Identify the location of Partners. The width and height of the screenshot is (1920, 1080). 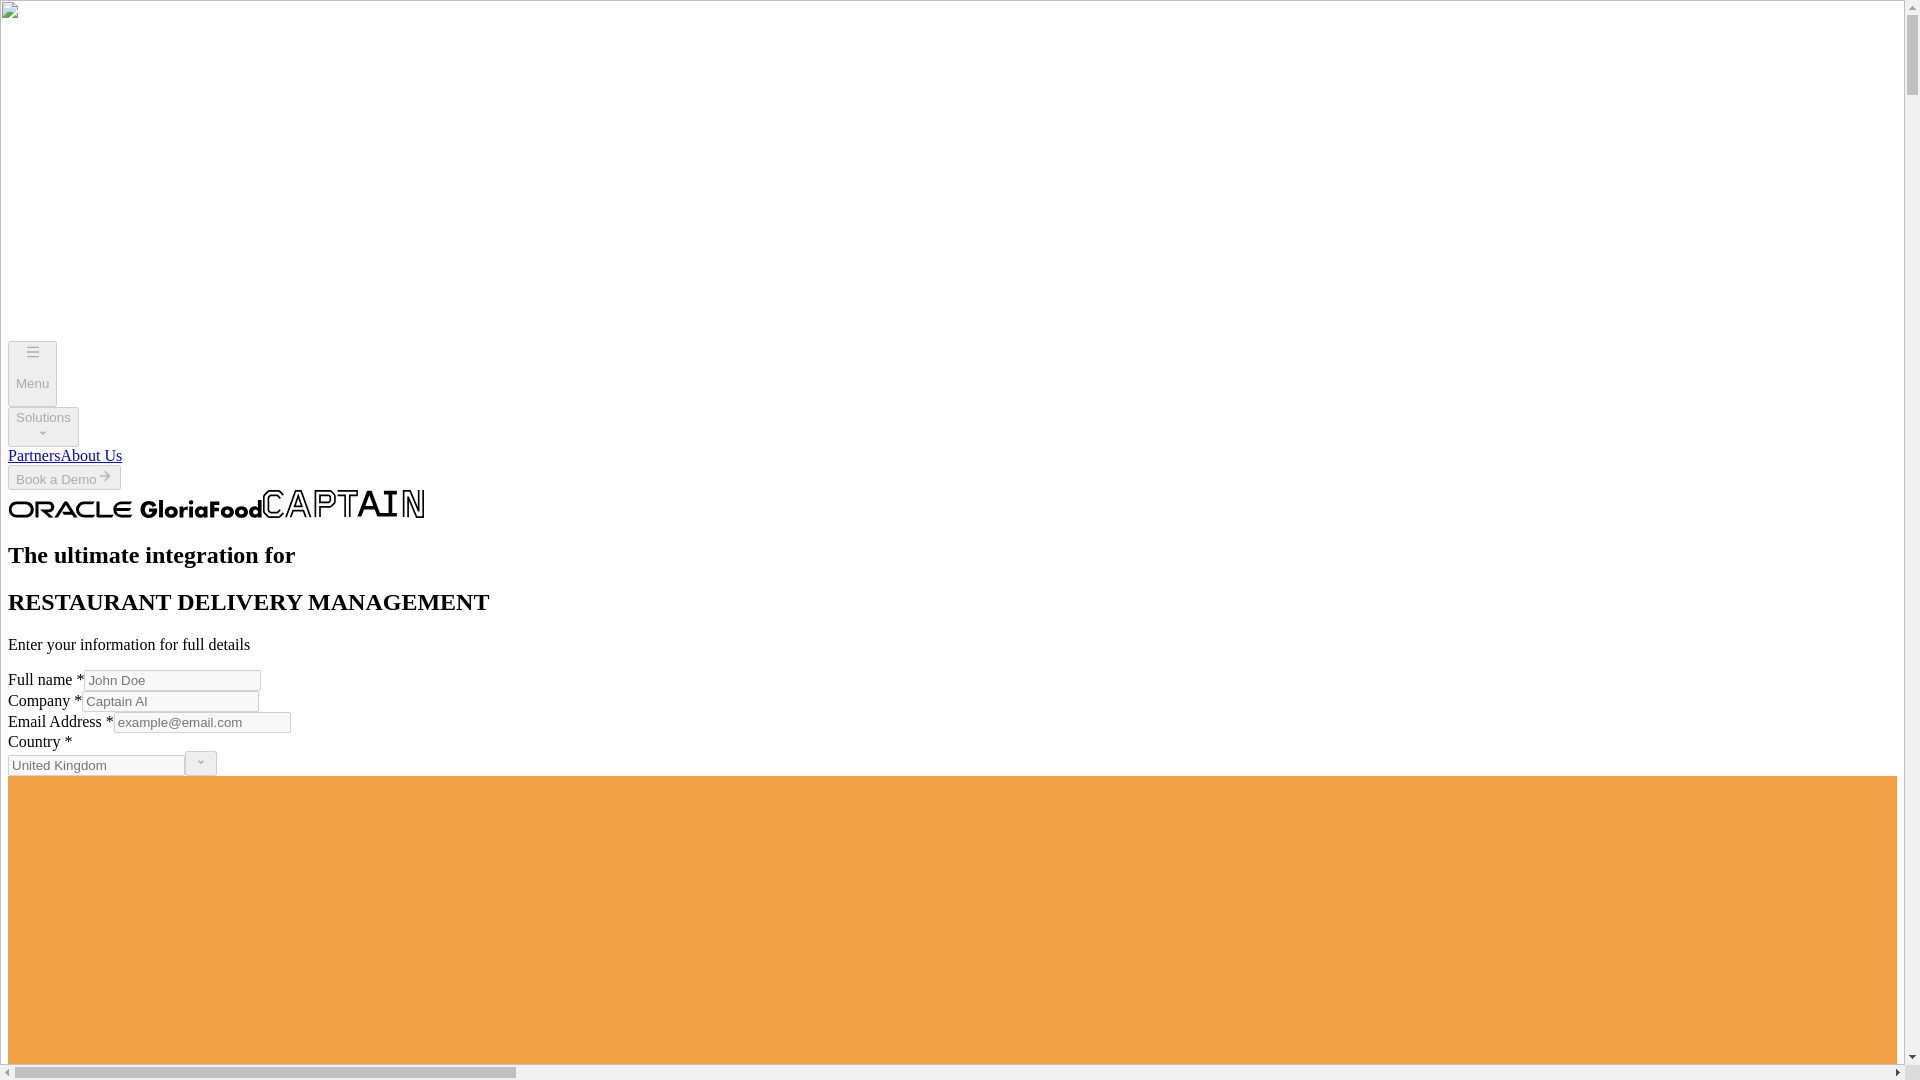
(33, 456).